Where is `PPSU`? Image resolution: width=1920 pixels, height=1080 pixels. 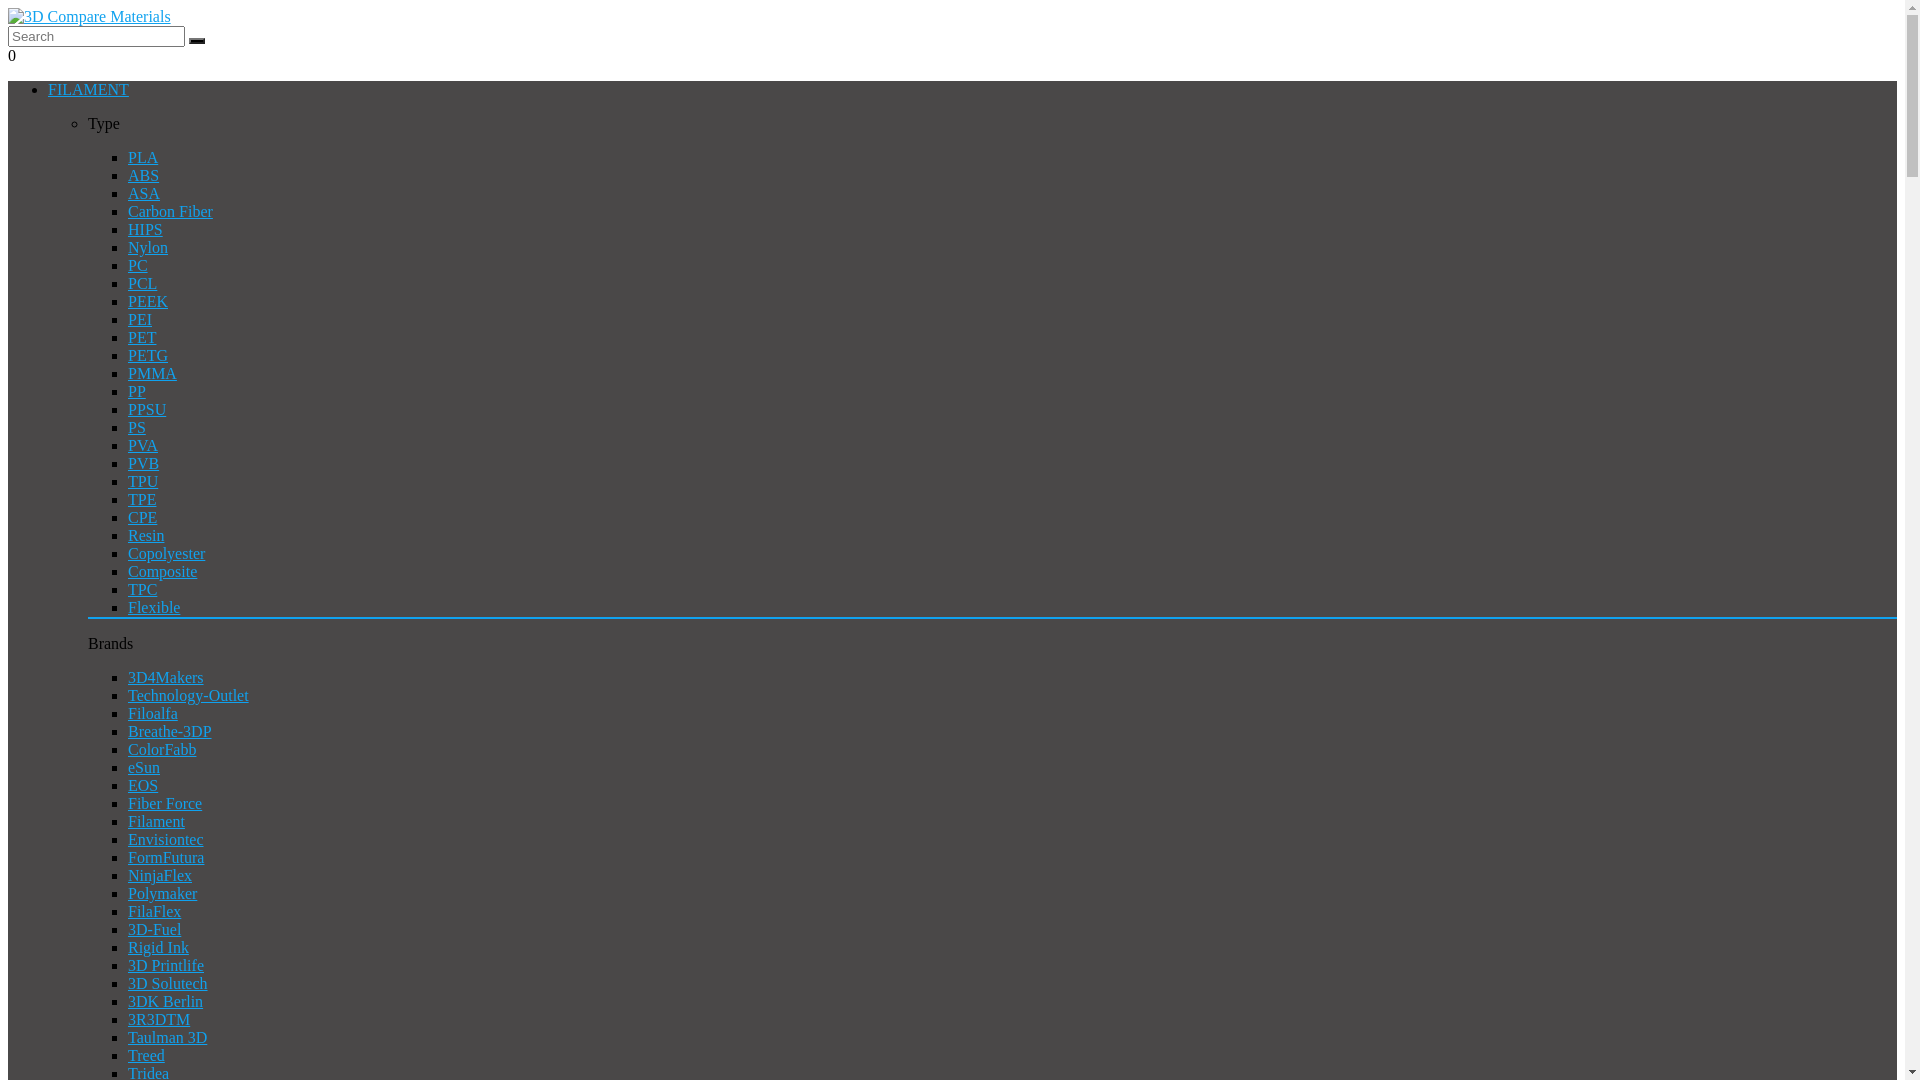 PPSU is located at coordinates (147, 410).